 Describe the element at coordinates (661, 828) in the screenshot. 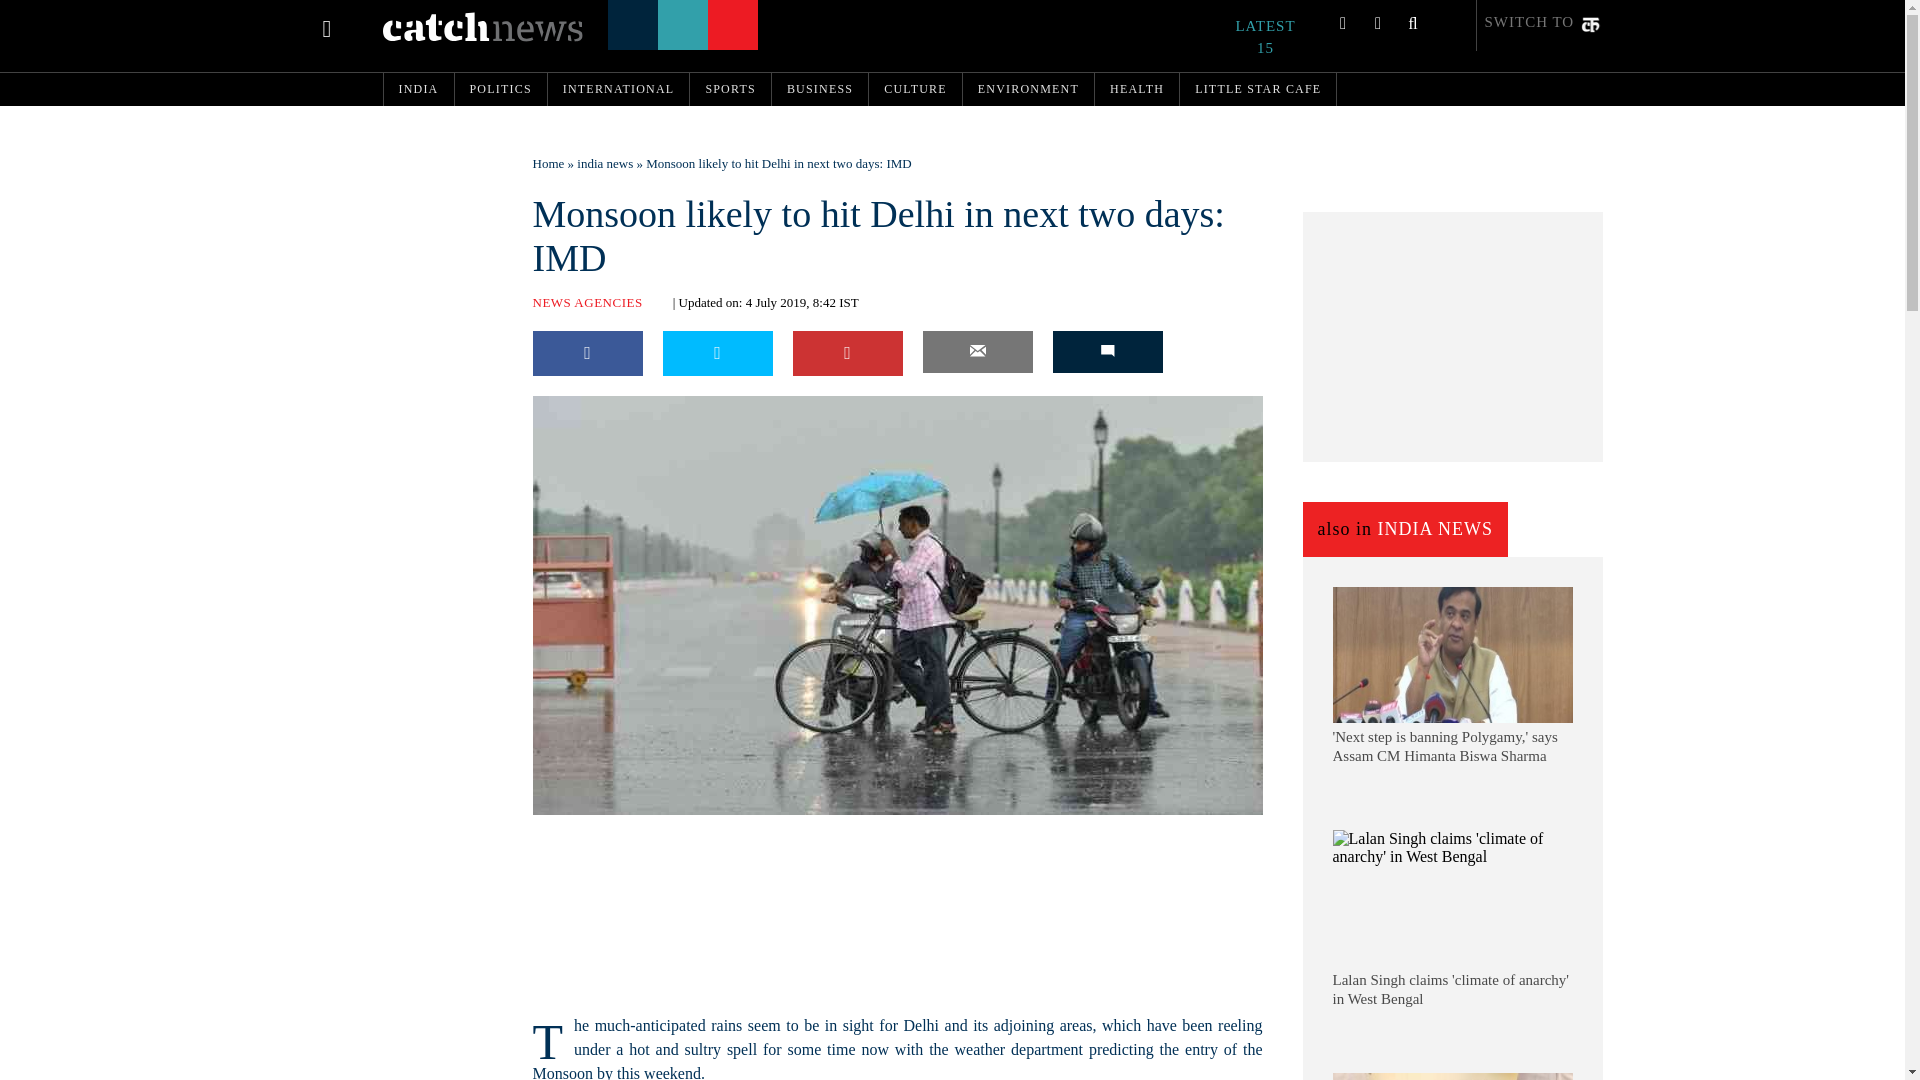

I see `Twitter Follow Button` at that location.